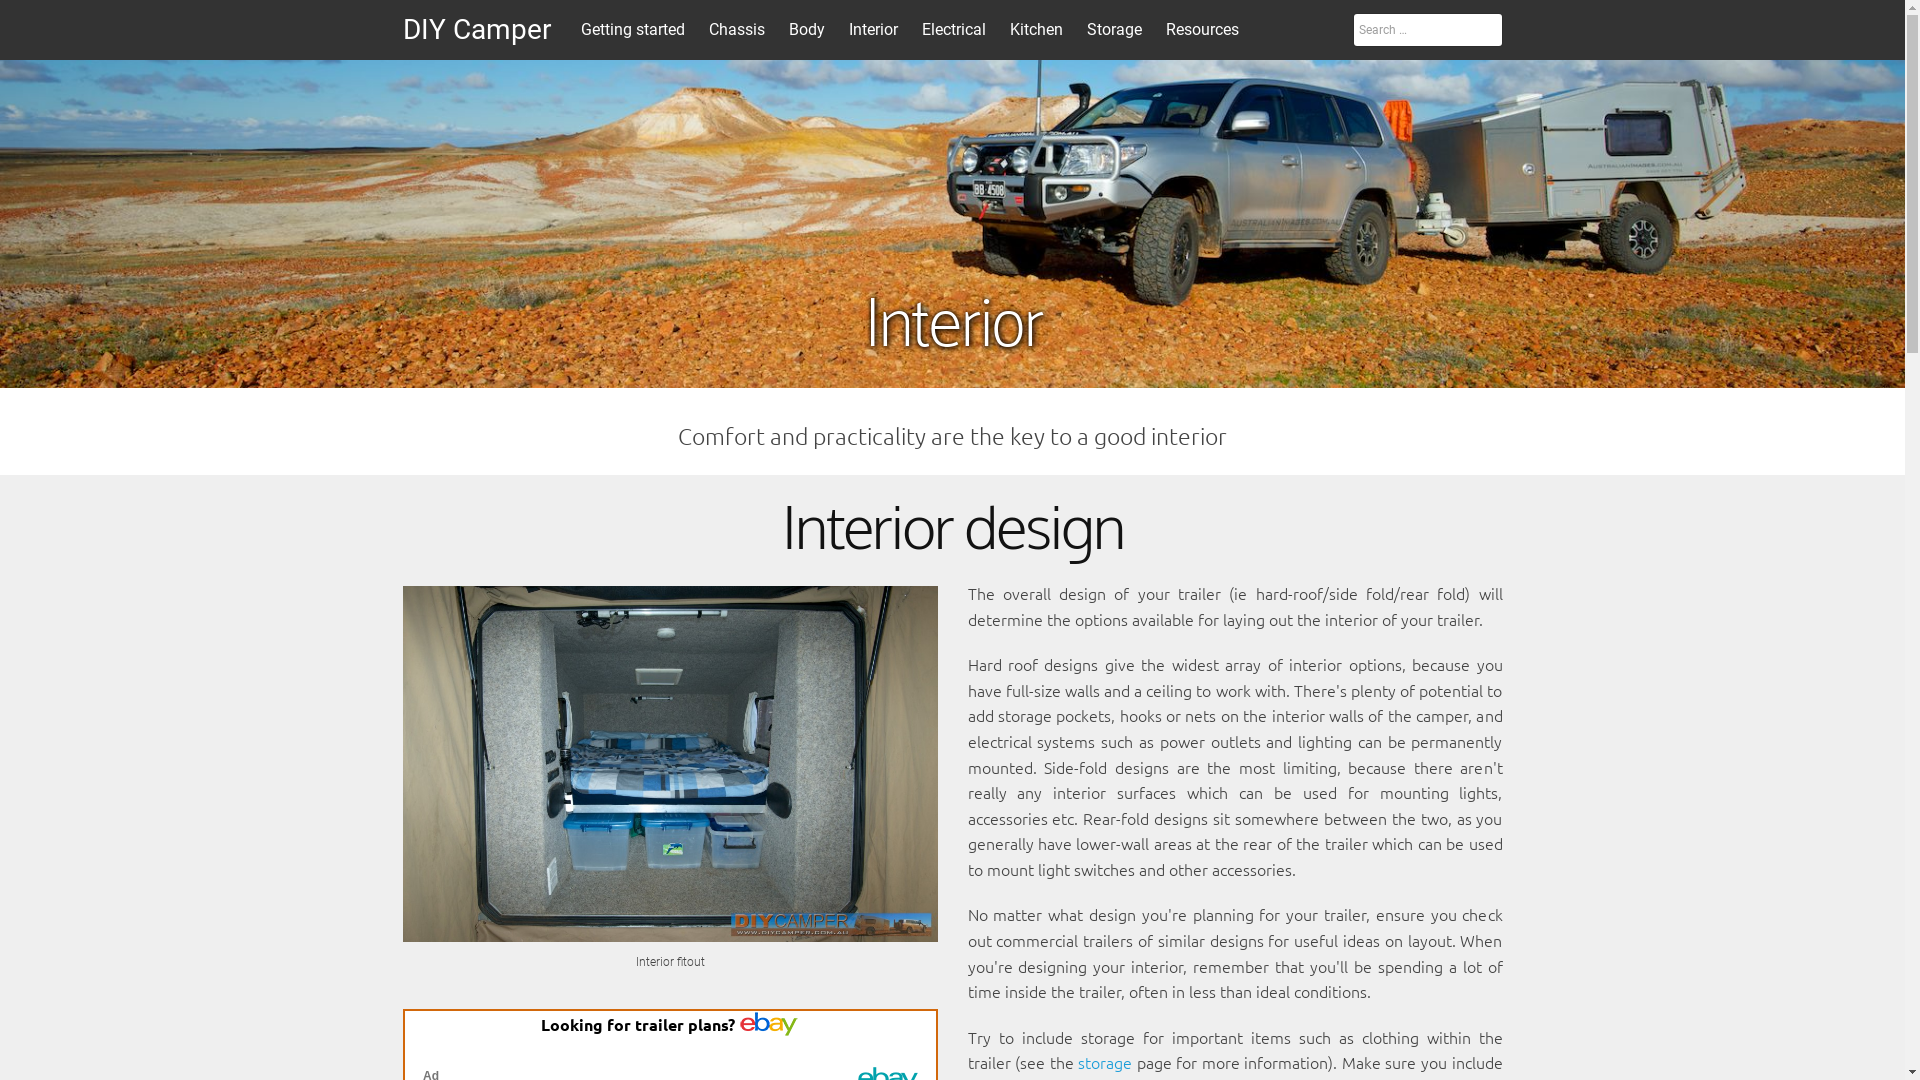 This screenshot has height=1080, width=1920. Describe the element at coordinates (1105, 1062) in the screenshot. I see `storage` at that location.